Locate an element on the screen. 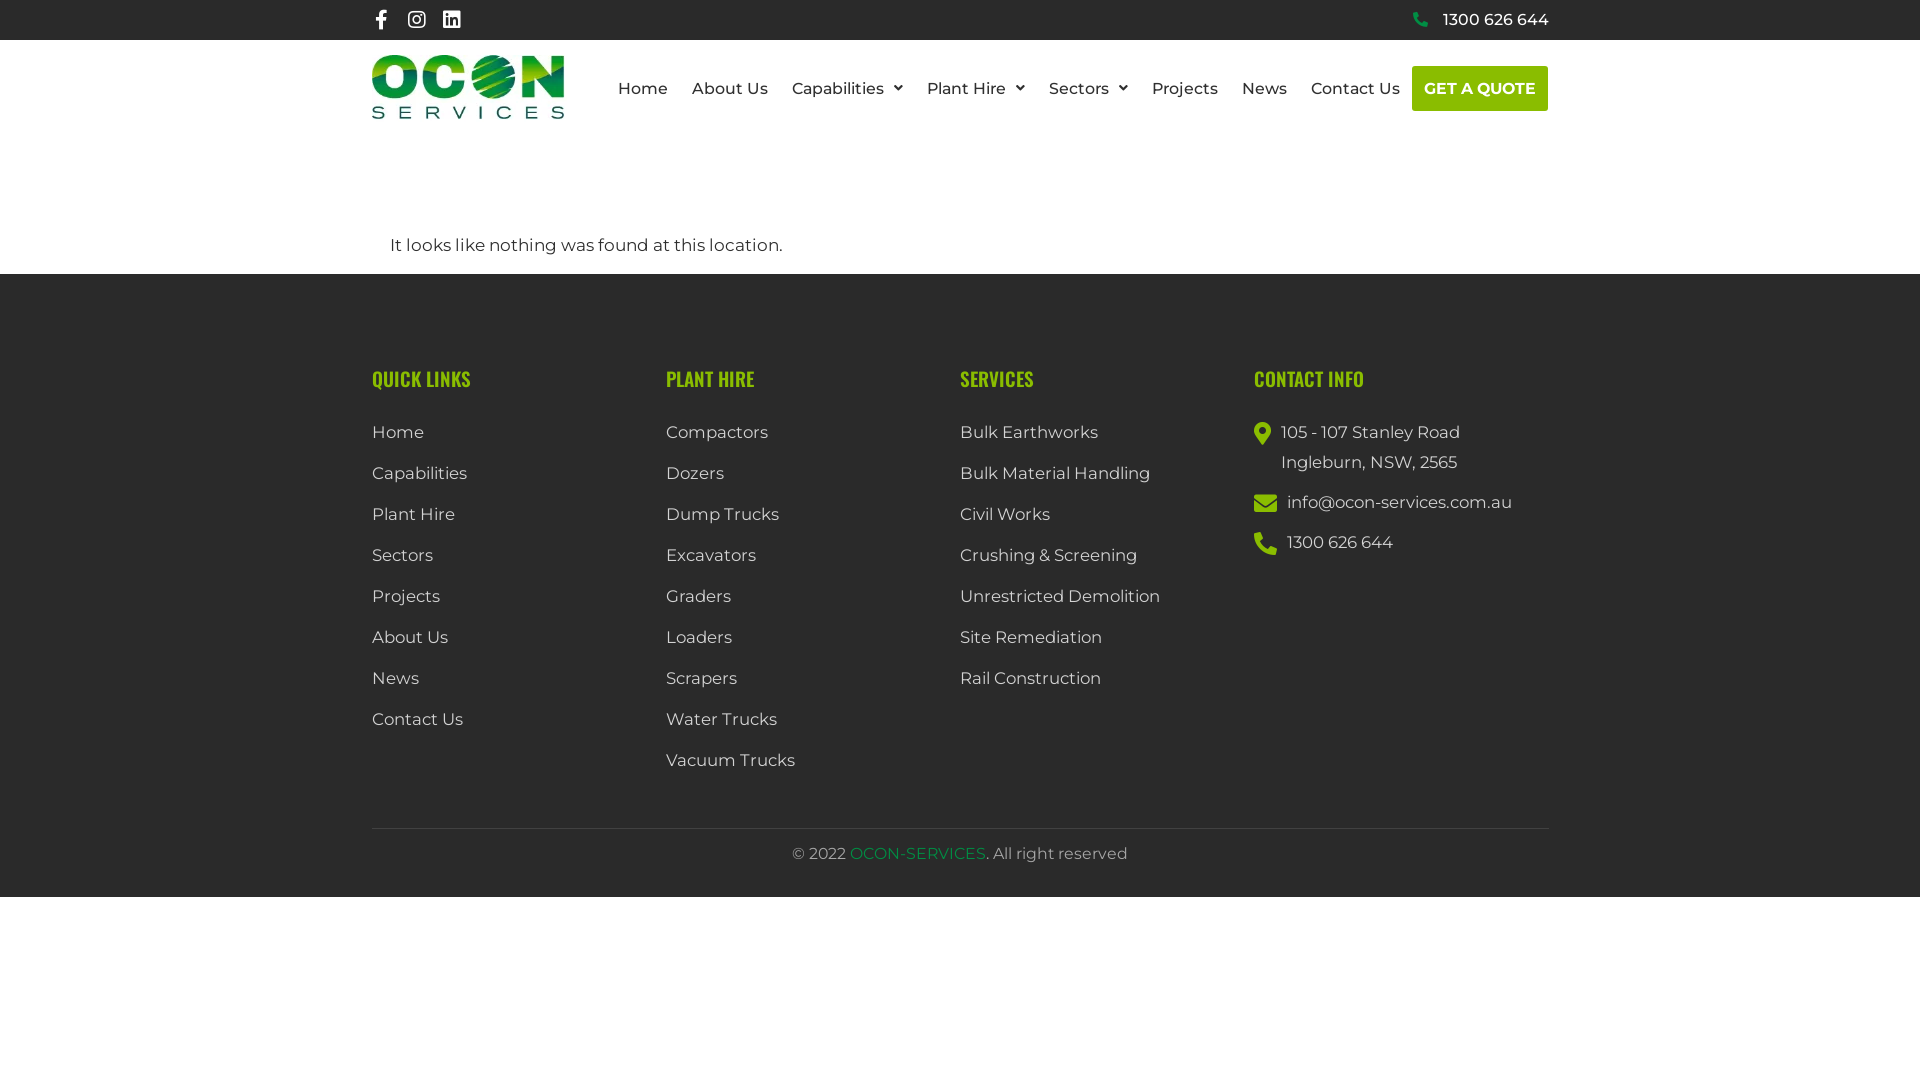  Sectors is located at coordinates (1088, 89).